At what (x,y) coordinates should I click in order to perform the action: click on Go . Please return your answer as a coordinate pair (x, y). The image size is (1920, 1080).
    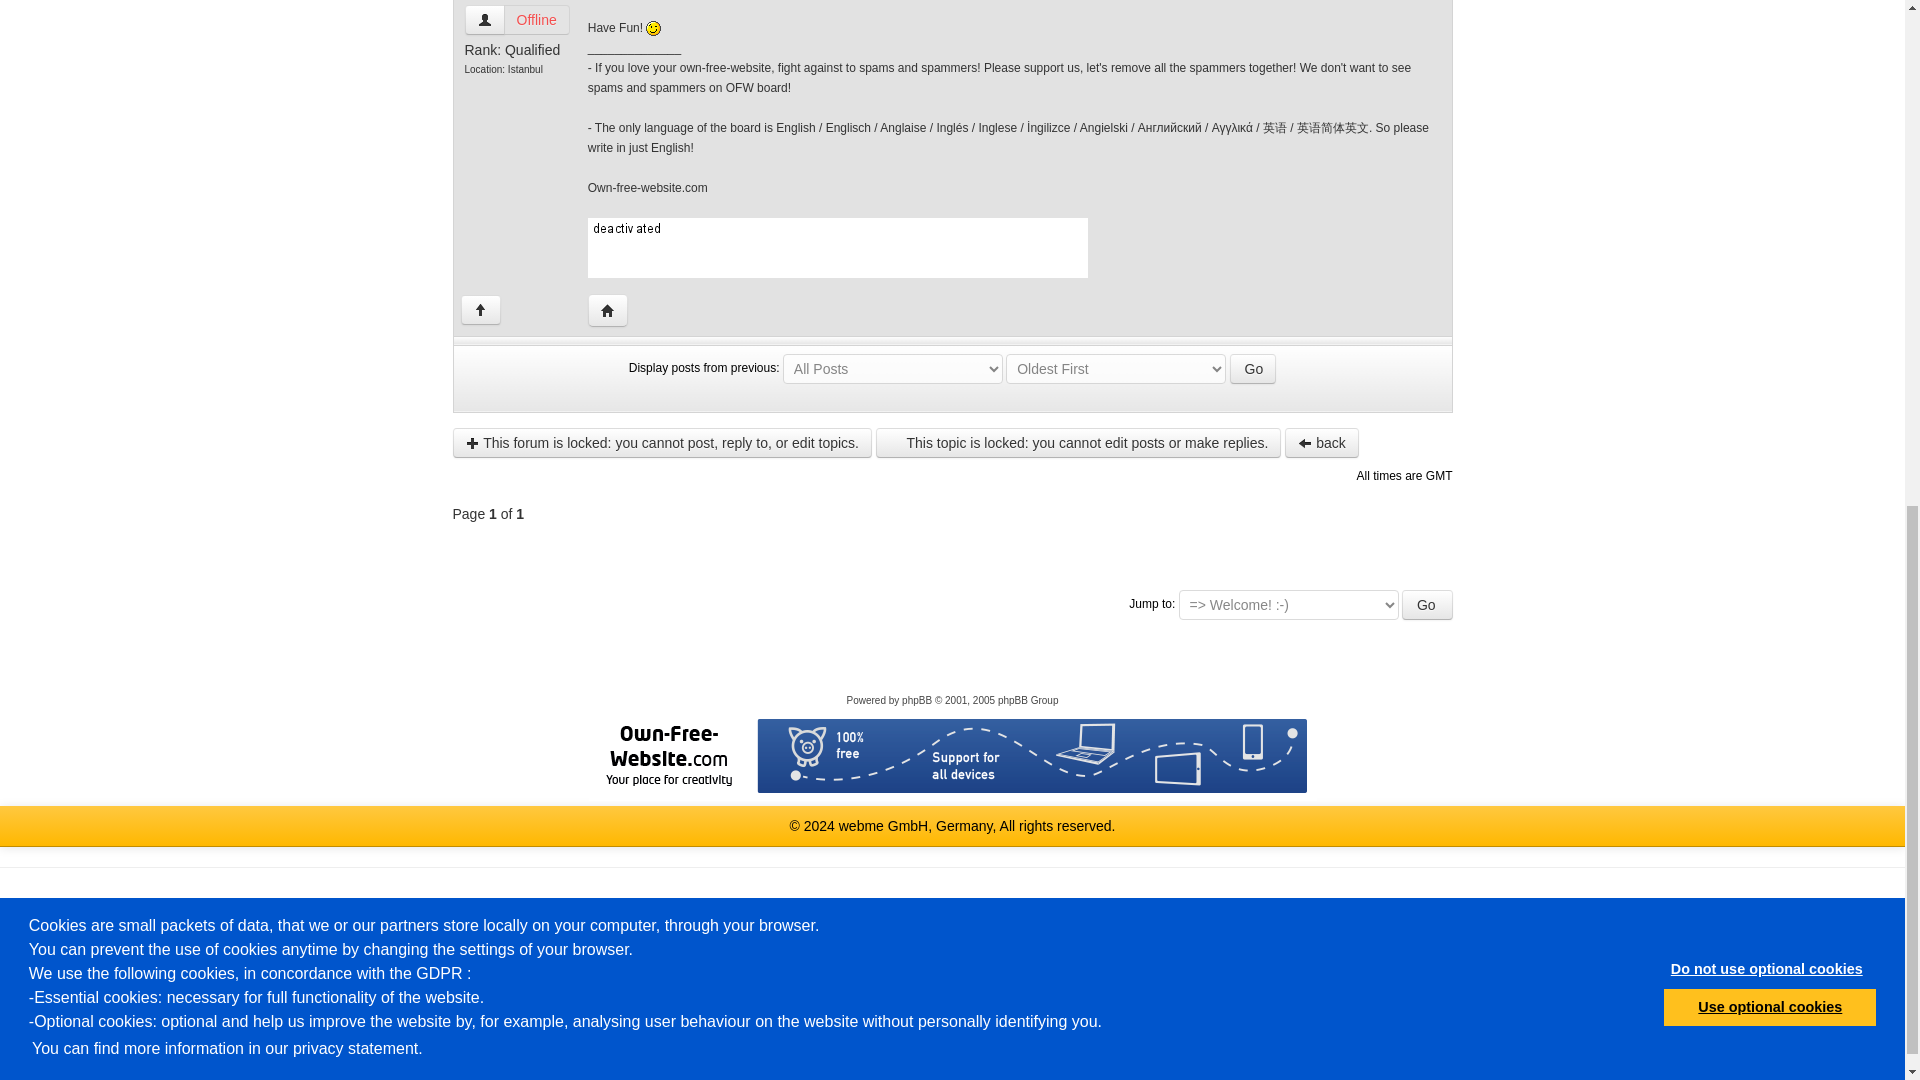
    Looking at the image, I should click on (1427, 604).